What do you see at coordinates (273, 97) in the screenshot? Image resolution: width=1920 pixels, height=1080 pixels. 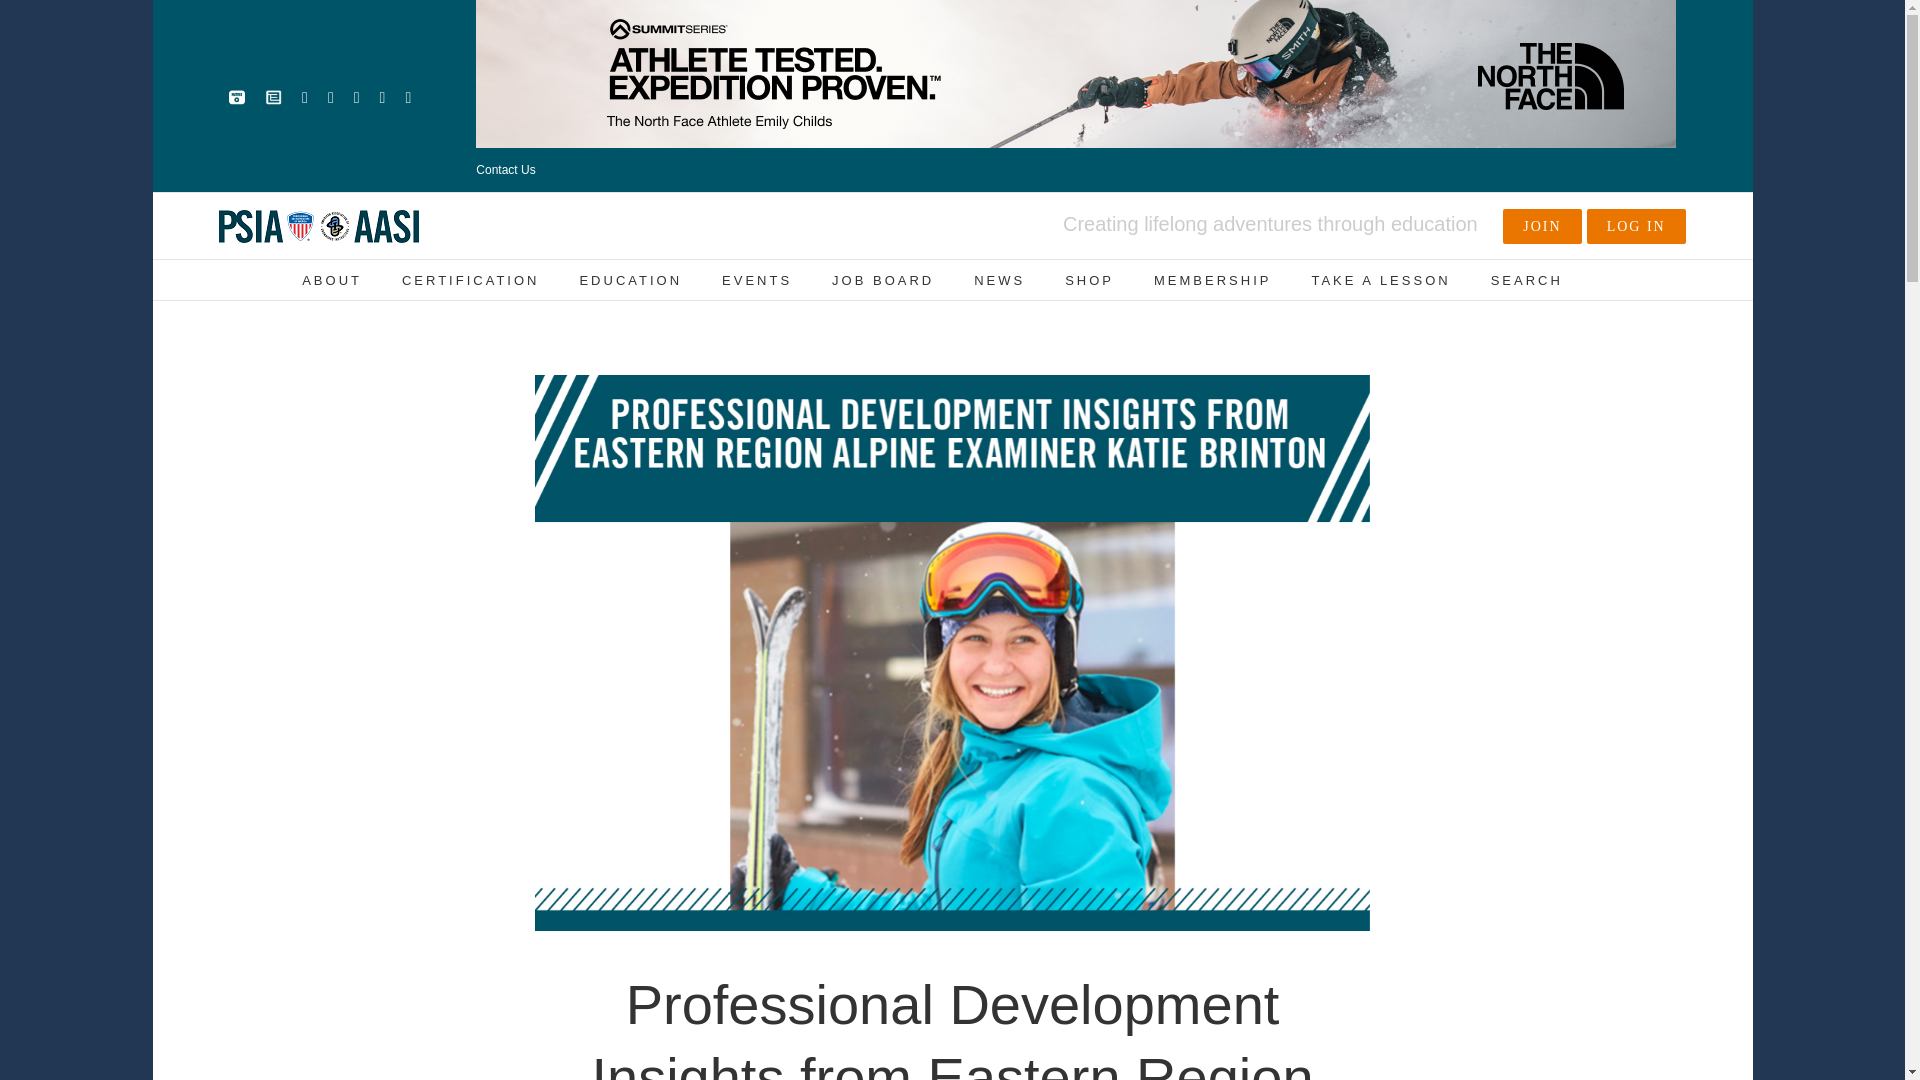 I see `Elearning` at bounding box center [273, 97].